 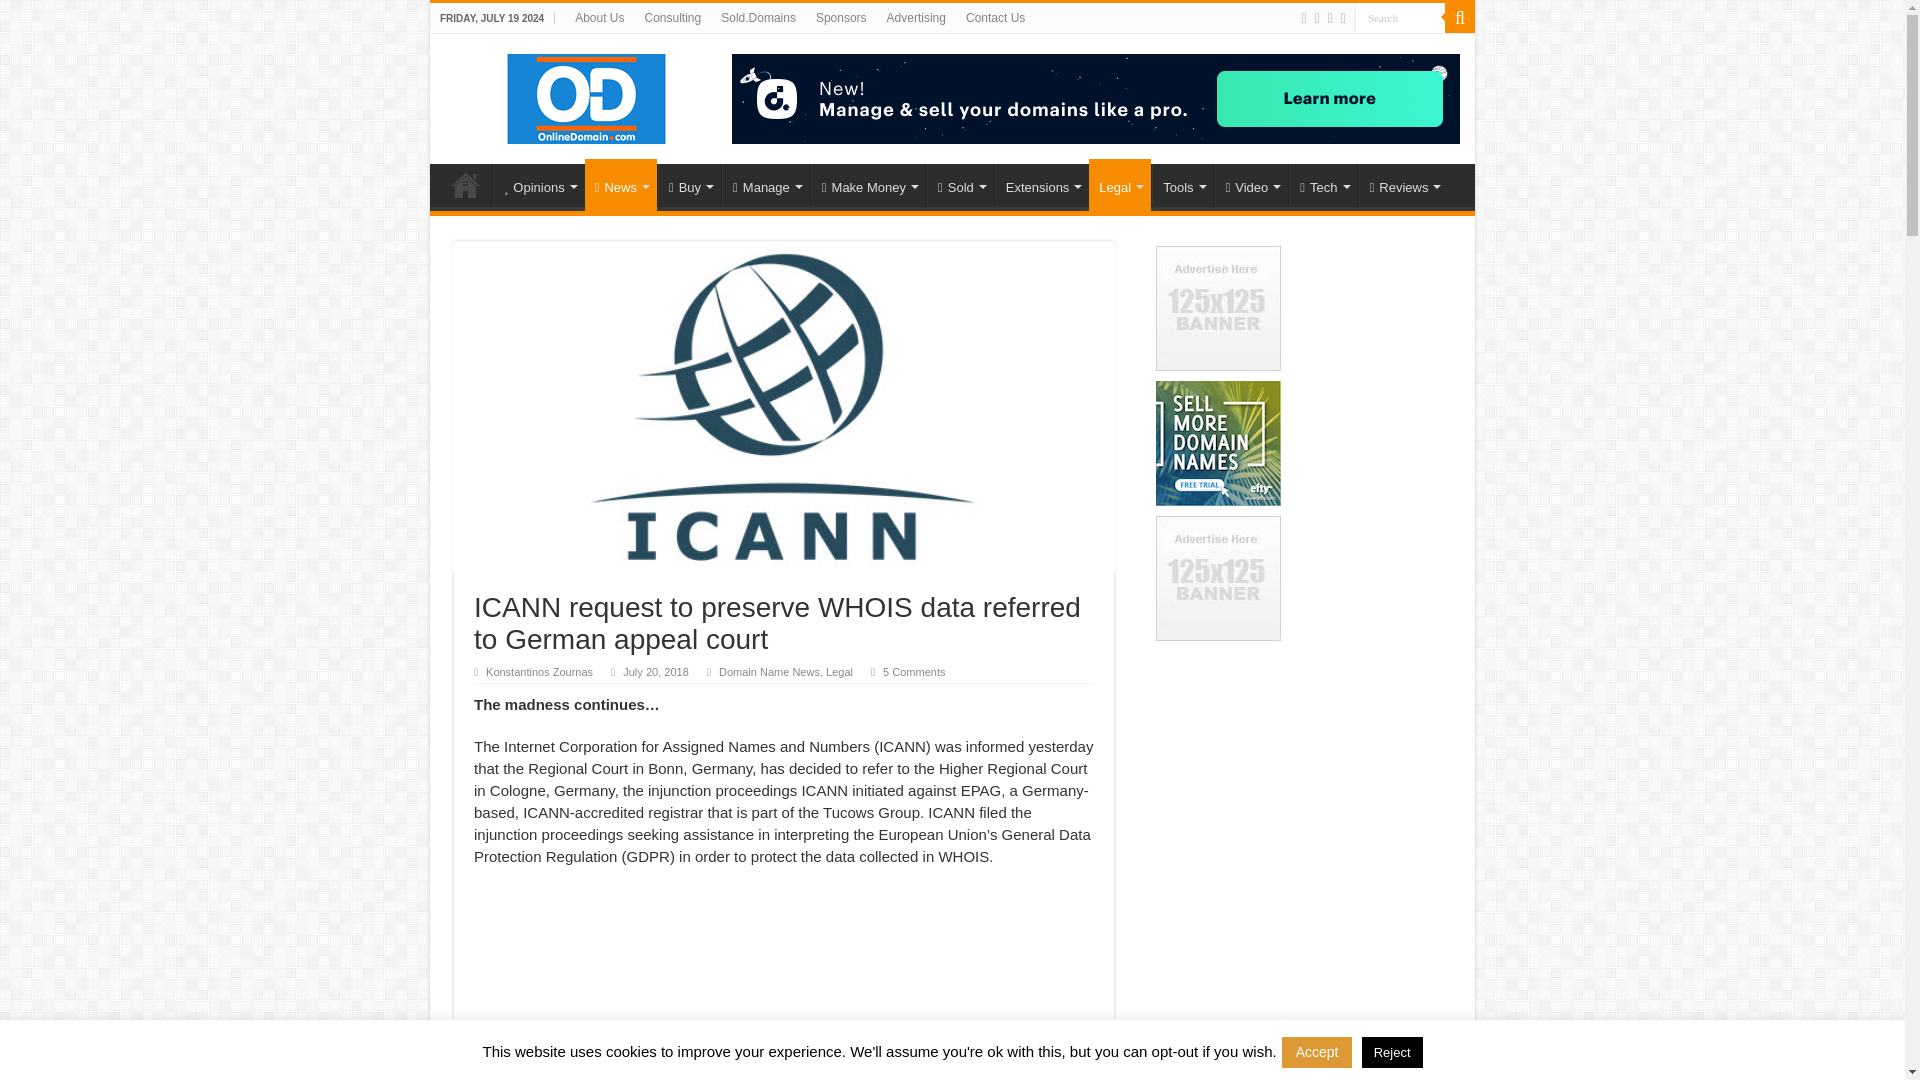 I want to click on About Us, so click(x=598, y=18).